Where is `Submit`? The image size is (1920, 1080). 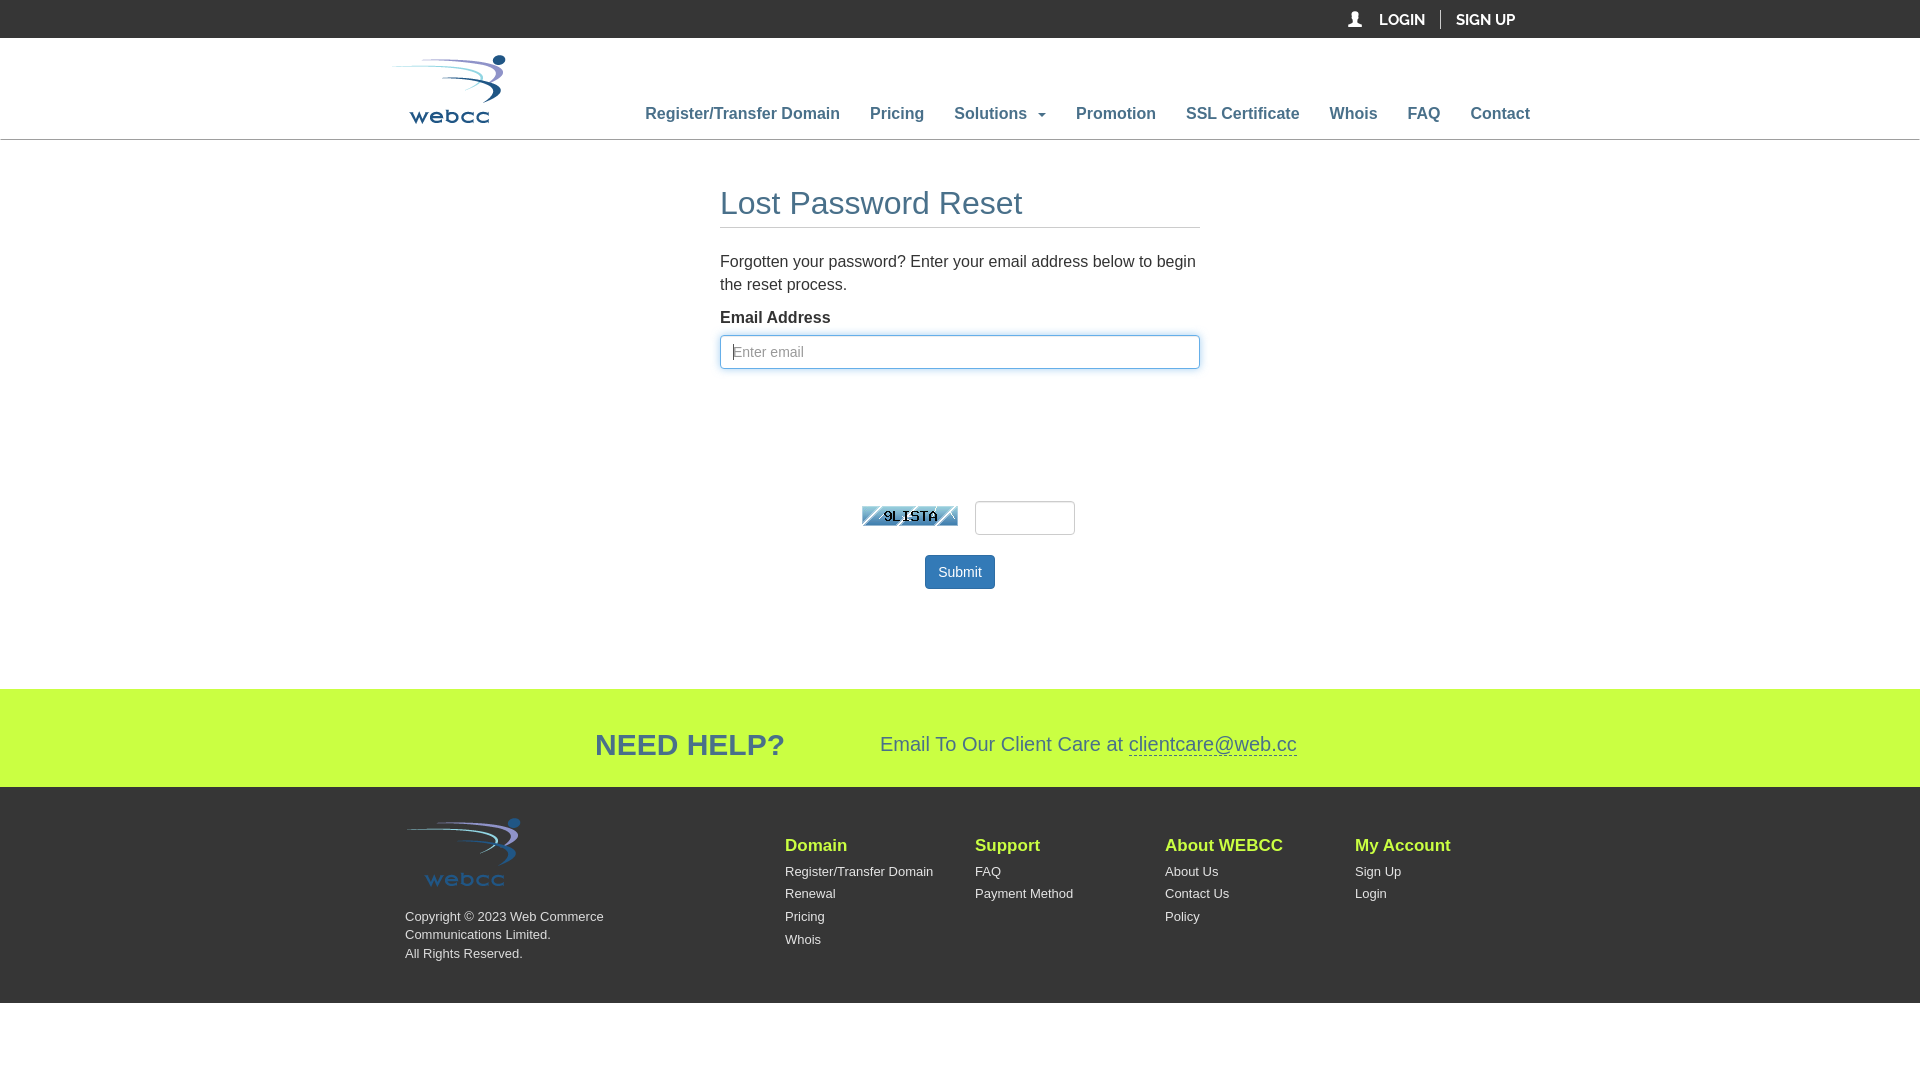 Submit is located at coordinates (960, 572).